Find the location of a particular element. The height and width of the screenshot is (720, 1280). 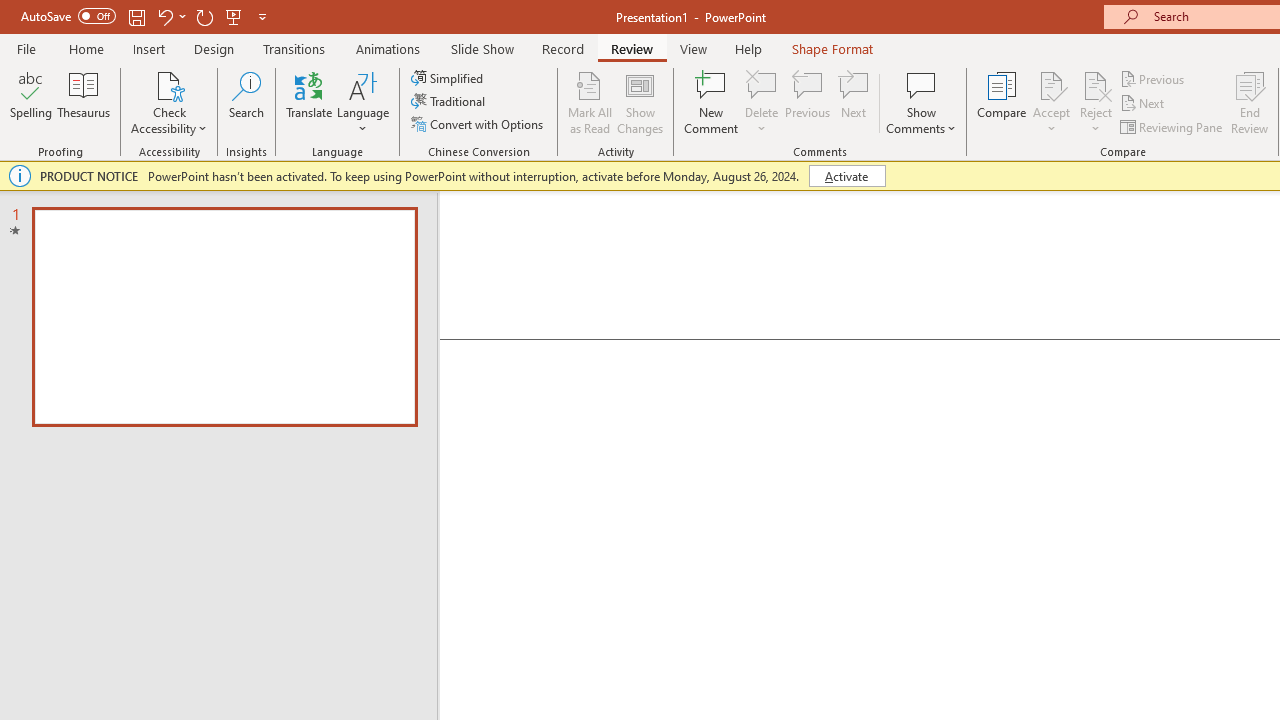

Accept is located at coordinates (1051, 102).